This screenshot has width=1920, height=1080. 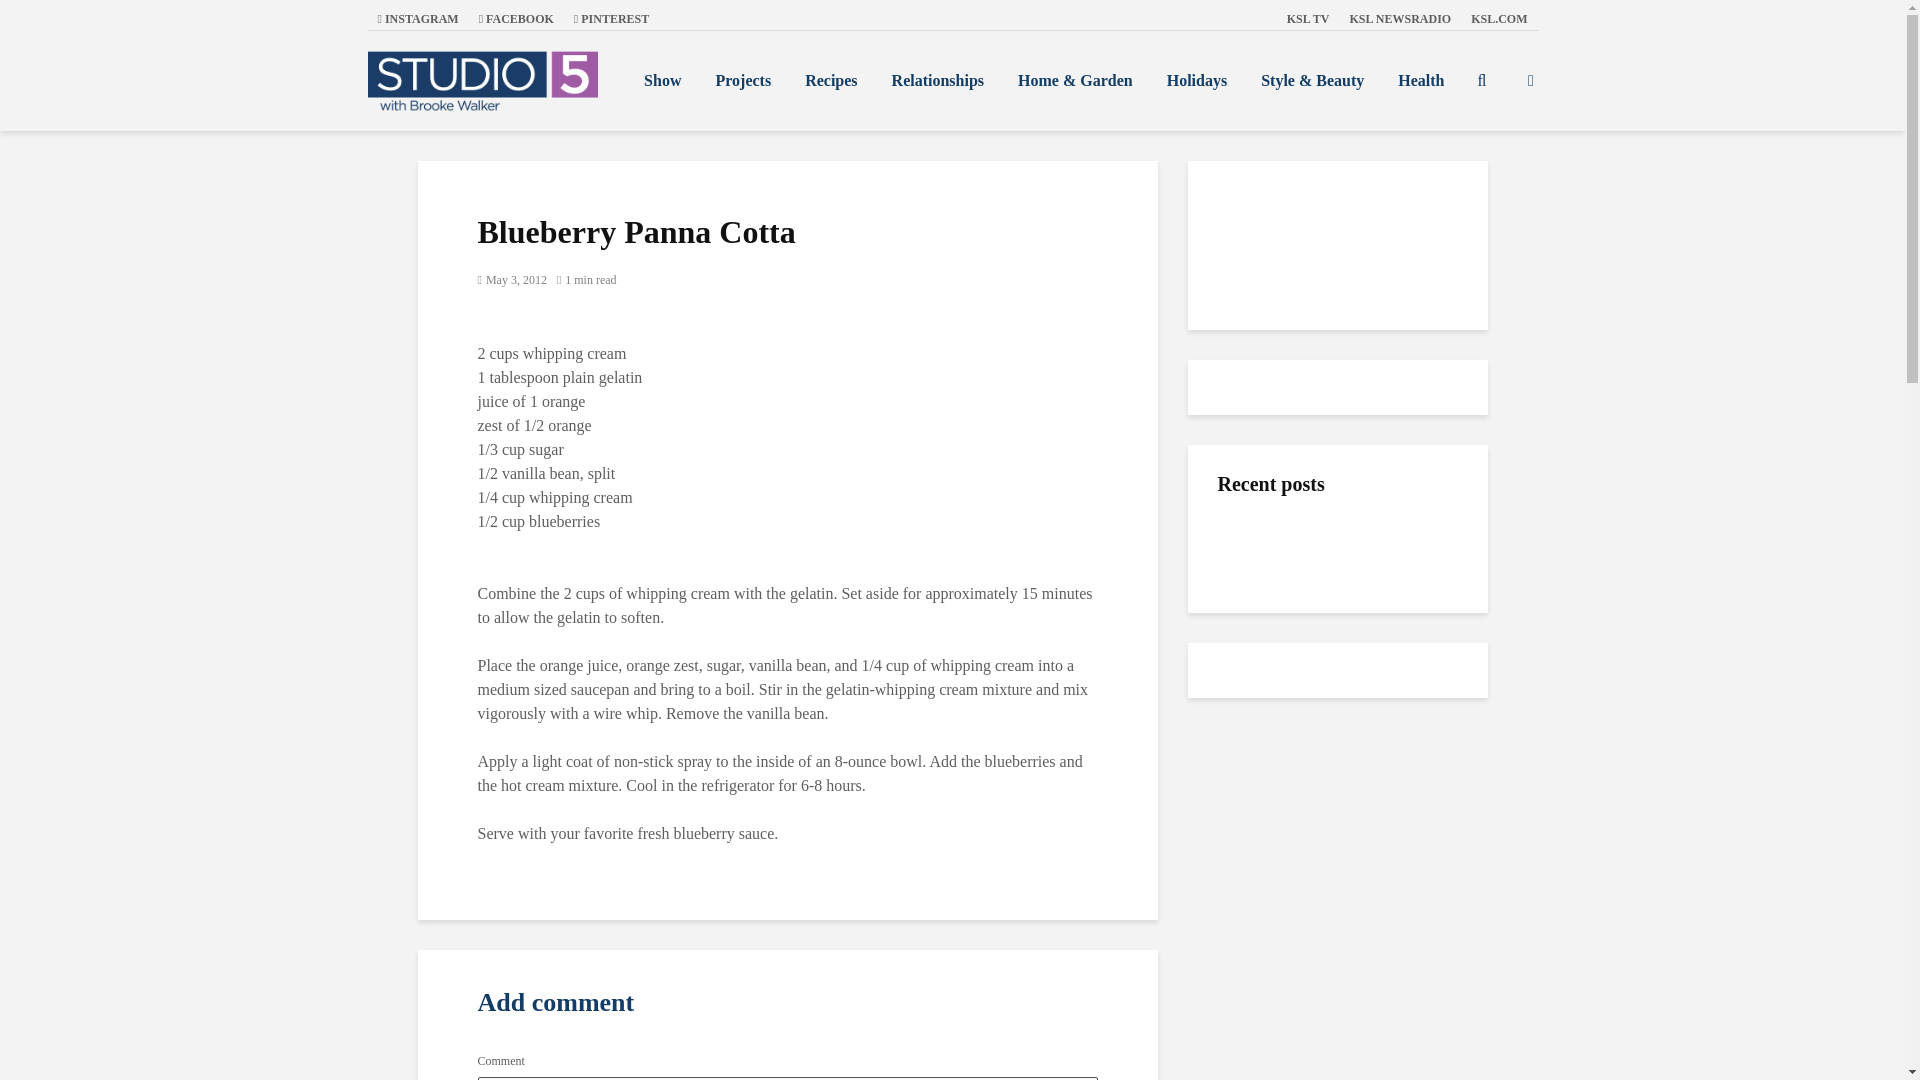 What do you see at coordinates (611, 18) in the screenshot?
I see `PINTEREST` at bounding box center [611, 18].